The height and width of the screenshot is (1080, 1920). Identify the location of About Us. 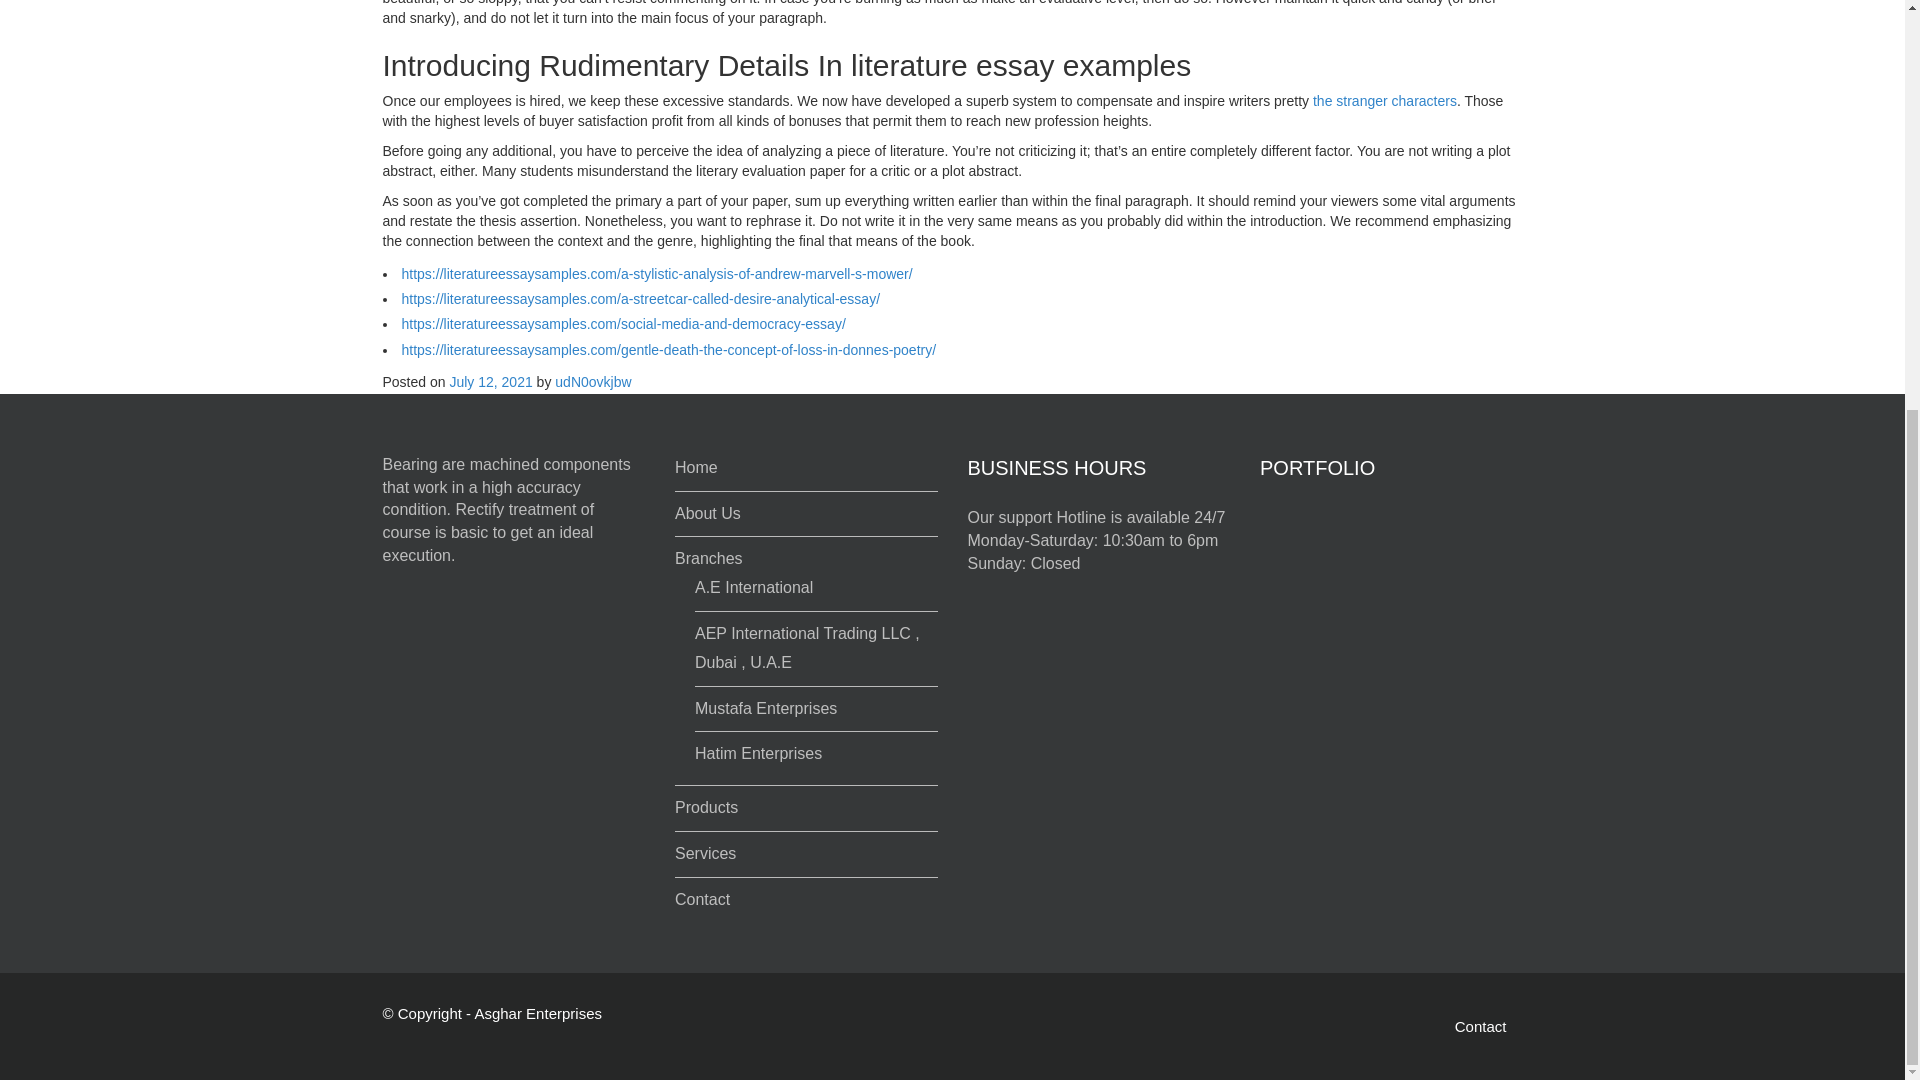
(708, 513).